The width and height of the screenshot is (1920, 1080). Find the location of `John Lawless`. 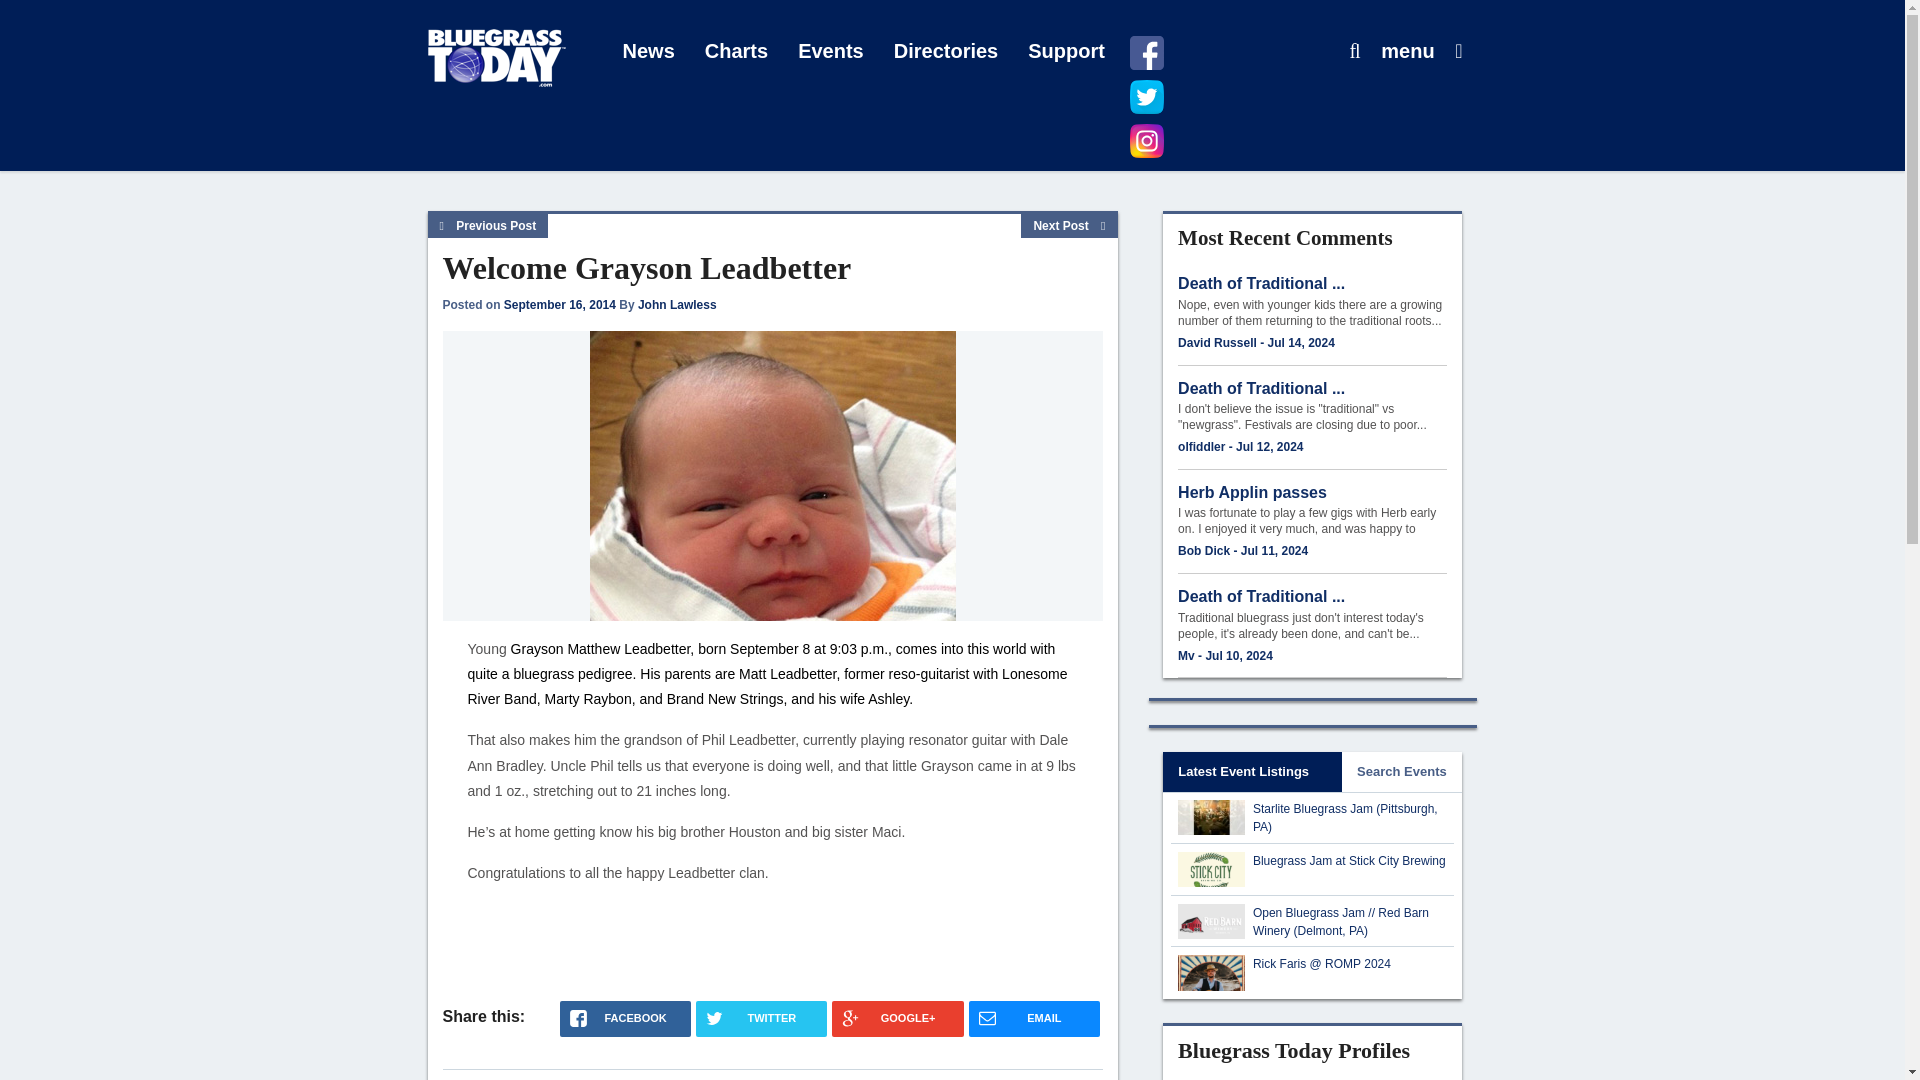

John Lawless is located at coordinates (676, 305).